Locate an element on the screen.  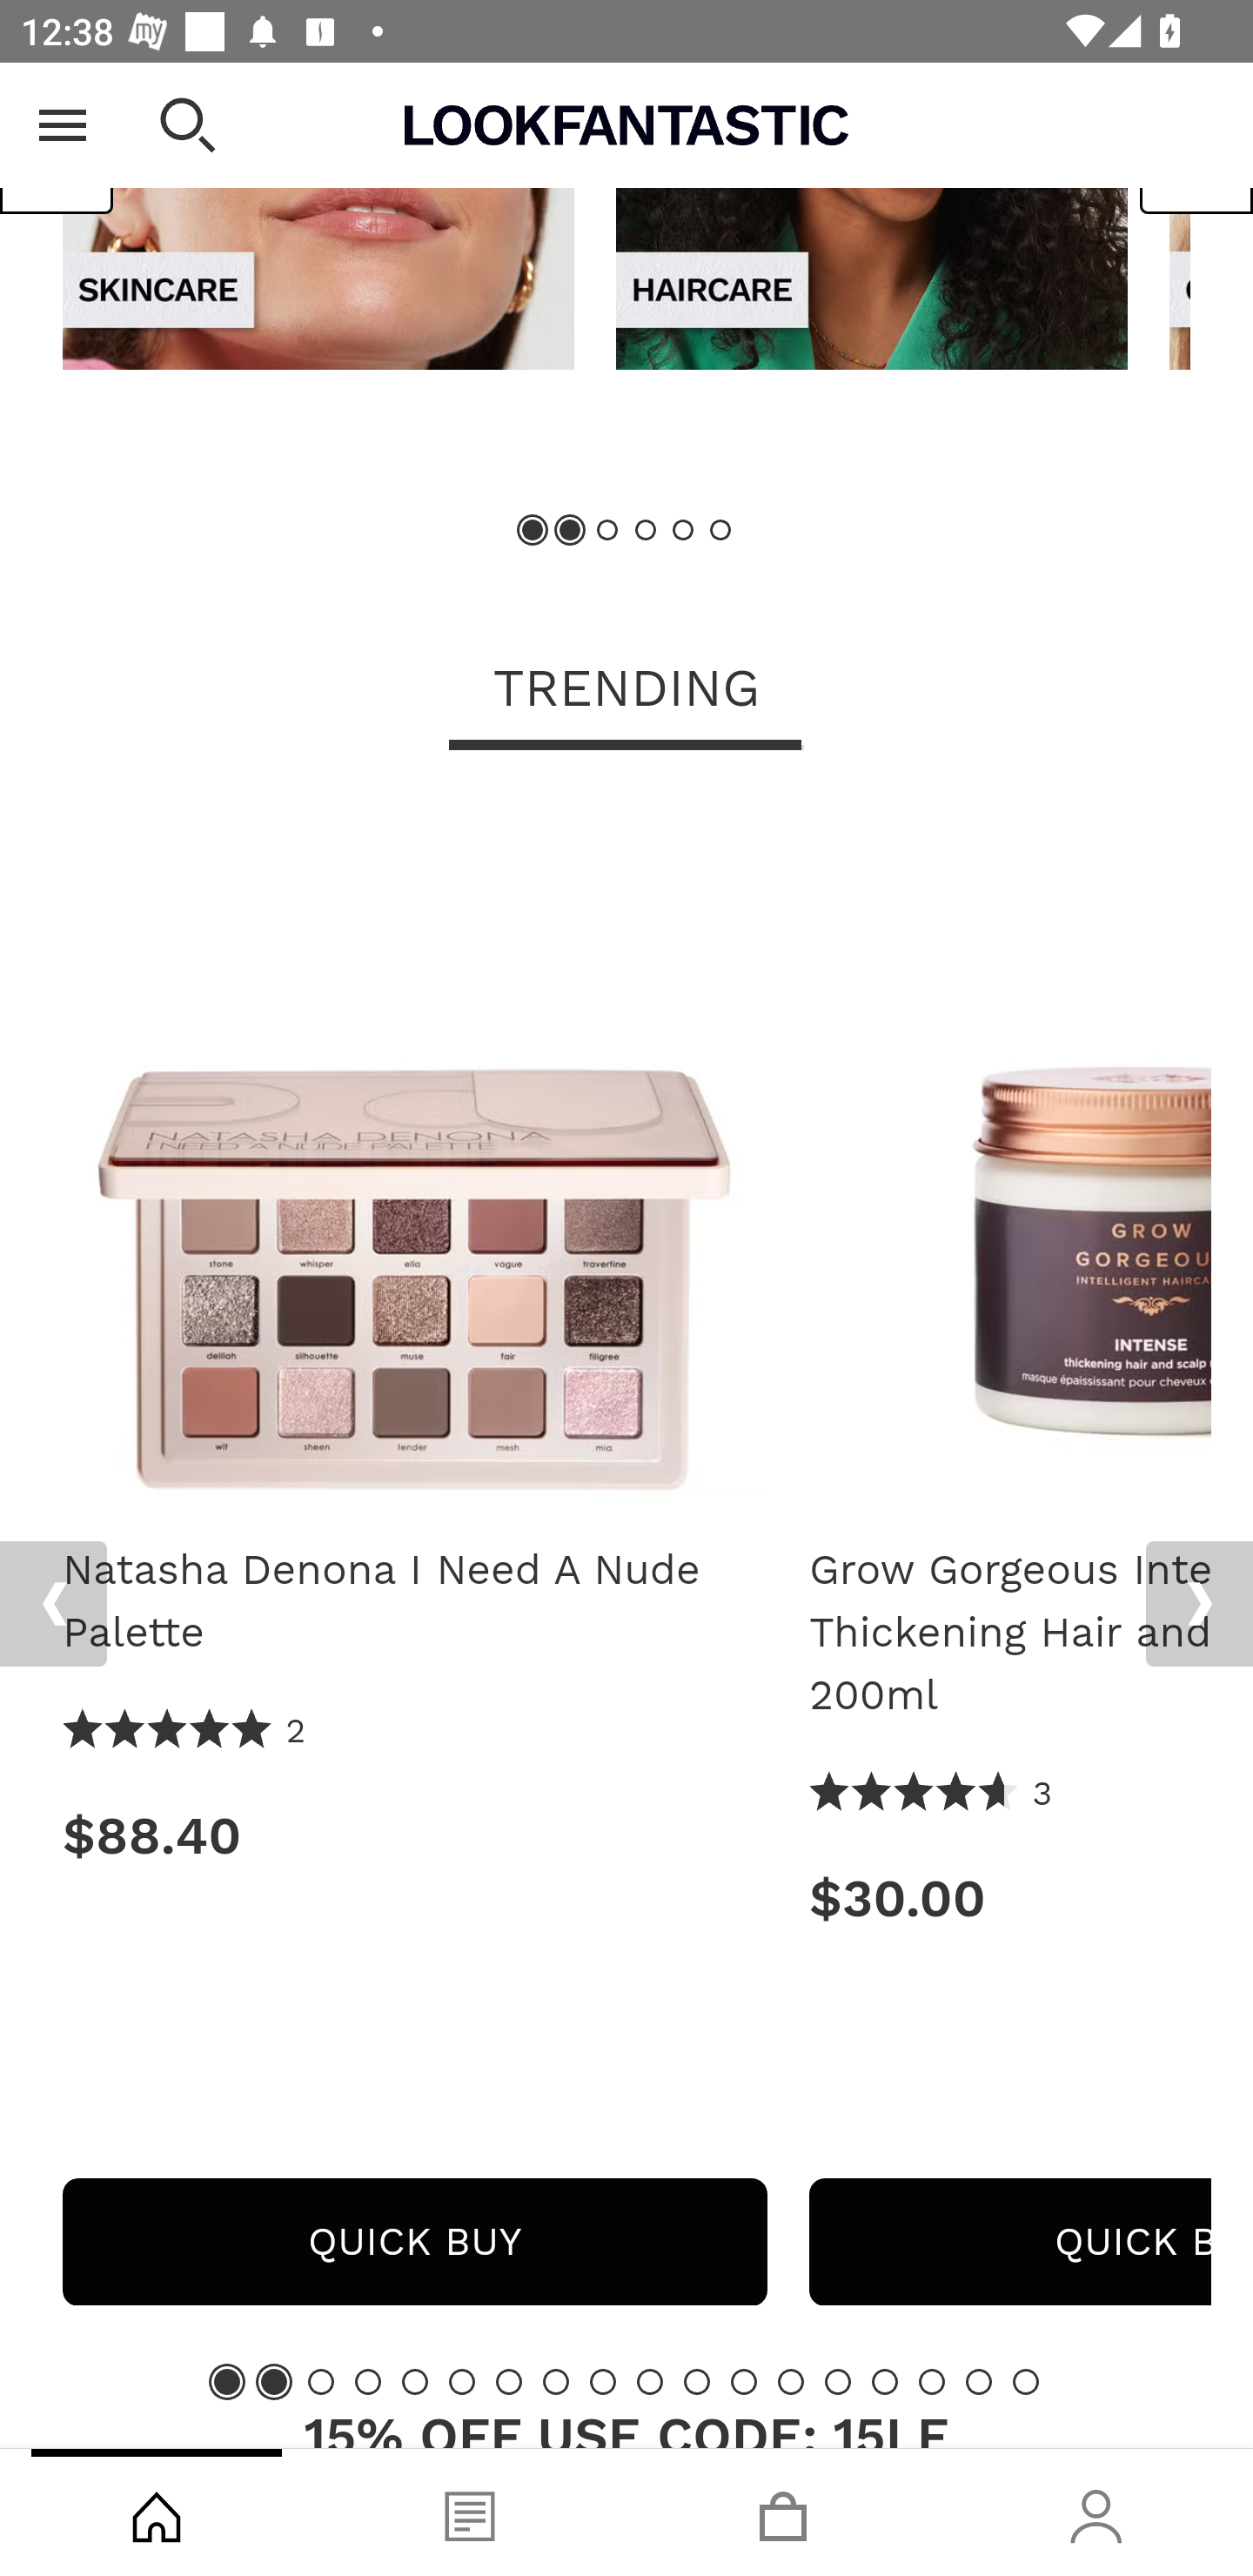
Slide 4 is located at coordinates (646, 531).